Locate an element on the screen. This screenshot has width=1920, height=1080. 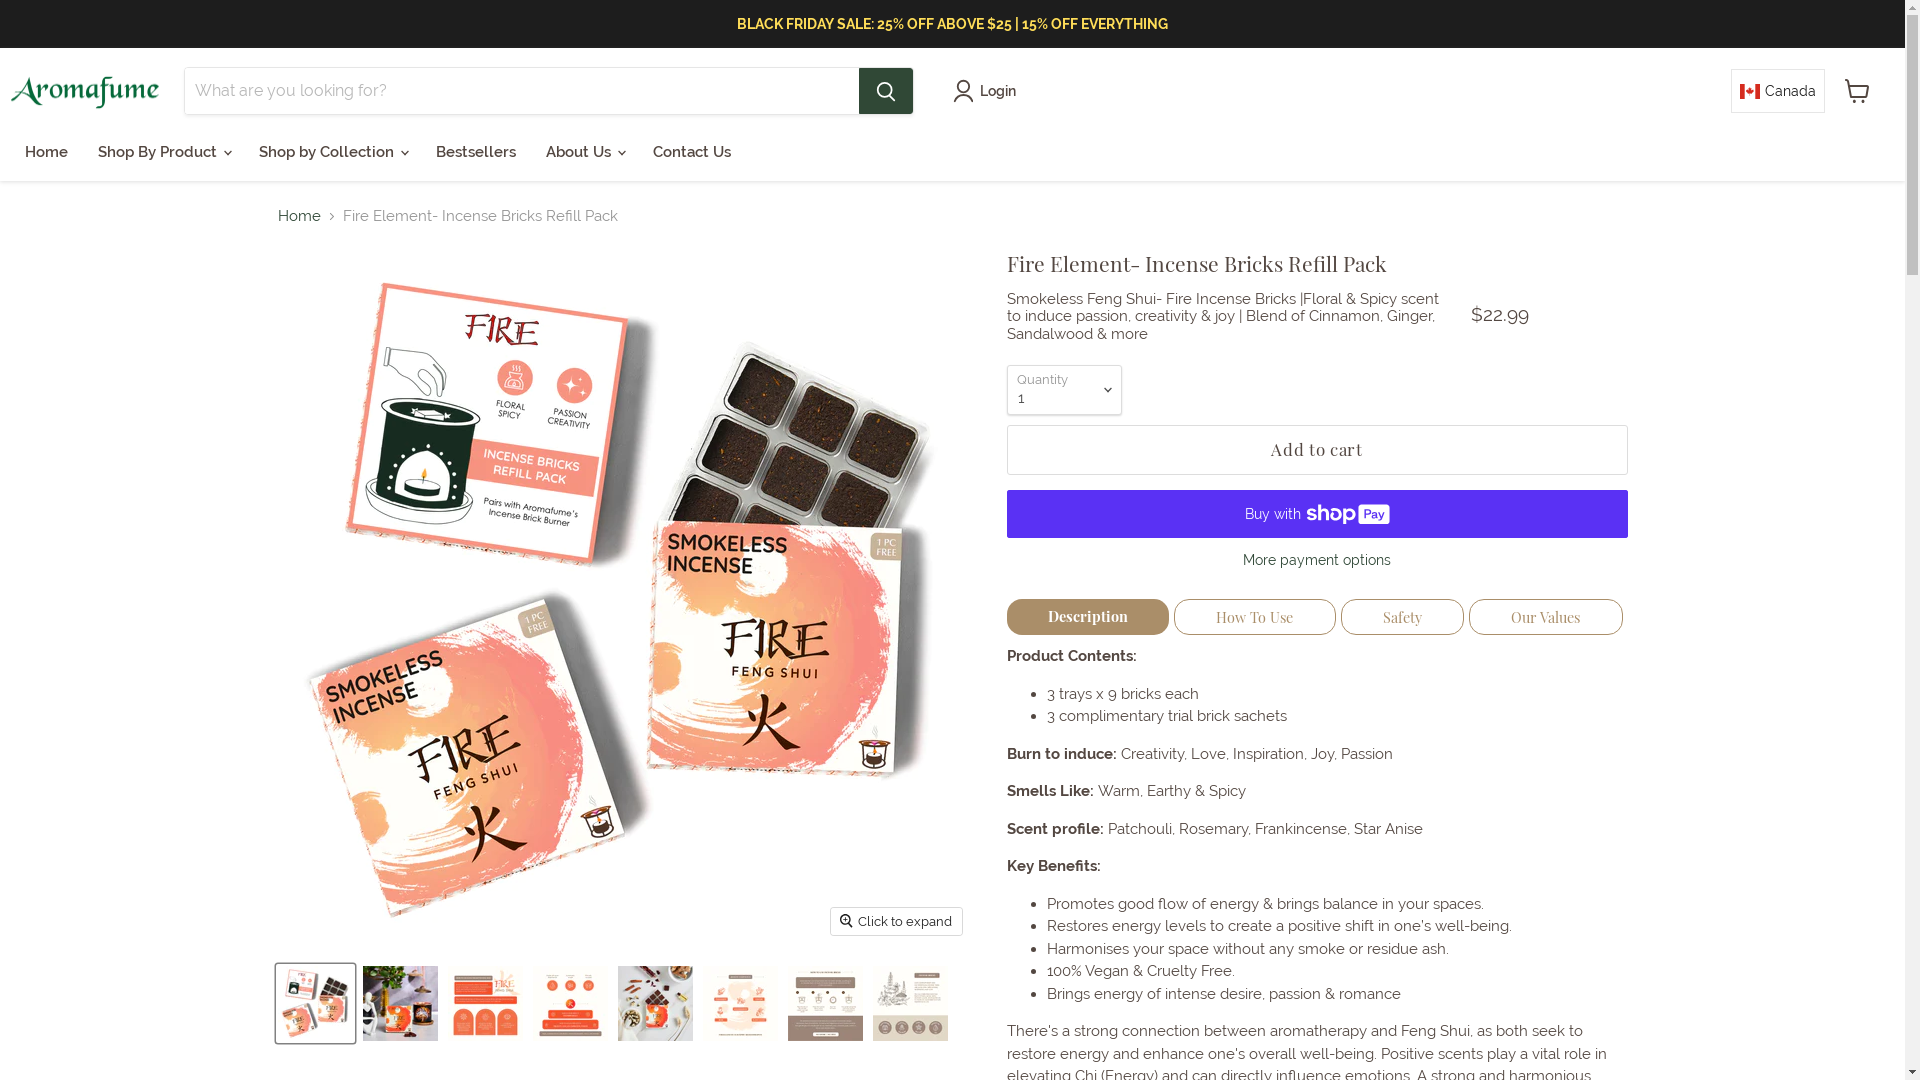
Home is located at coordinates (46, 152).